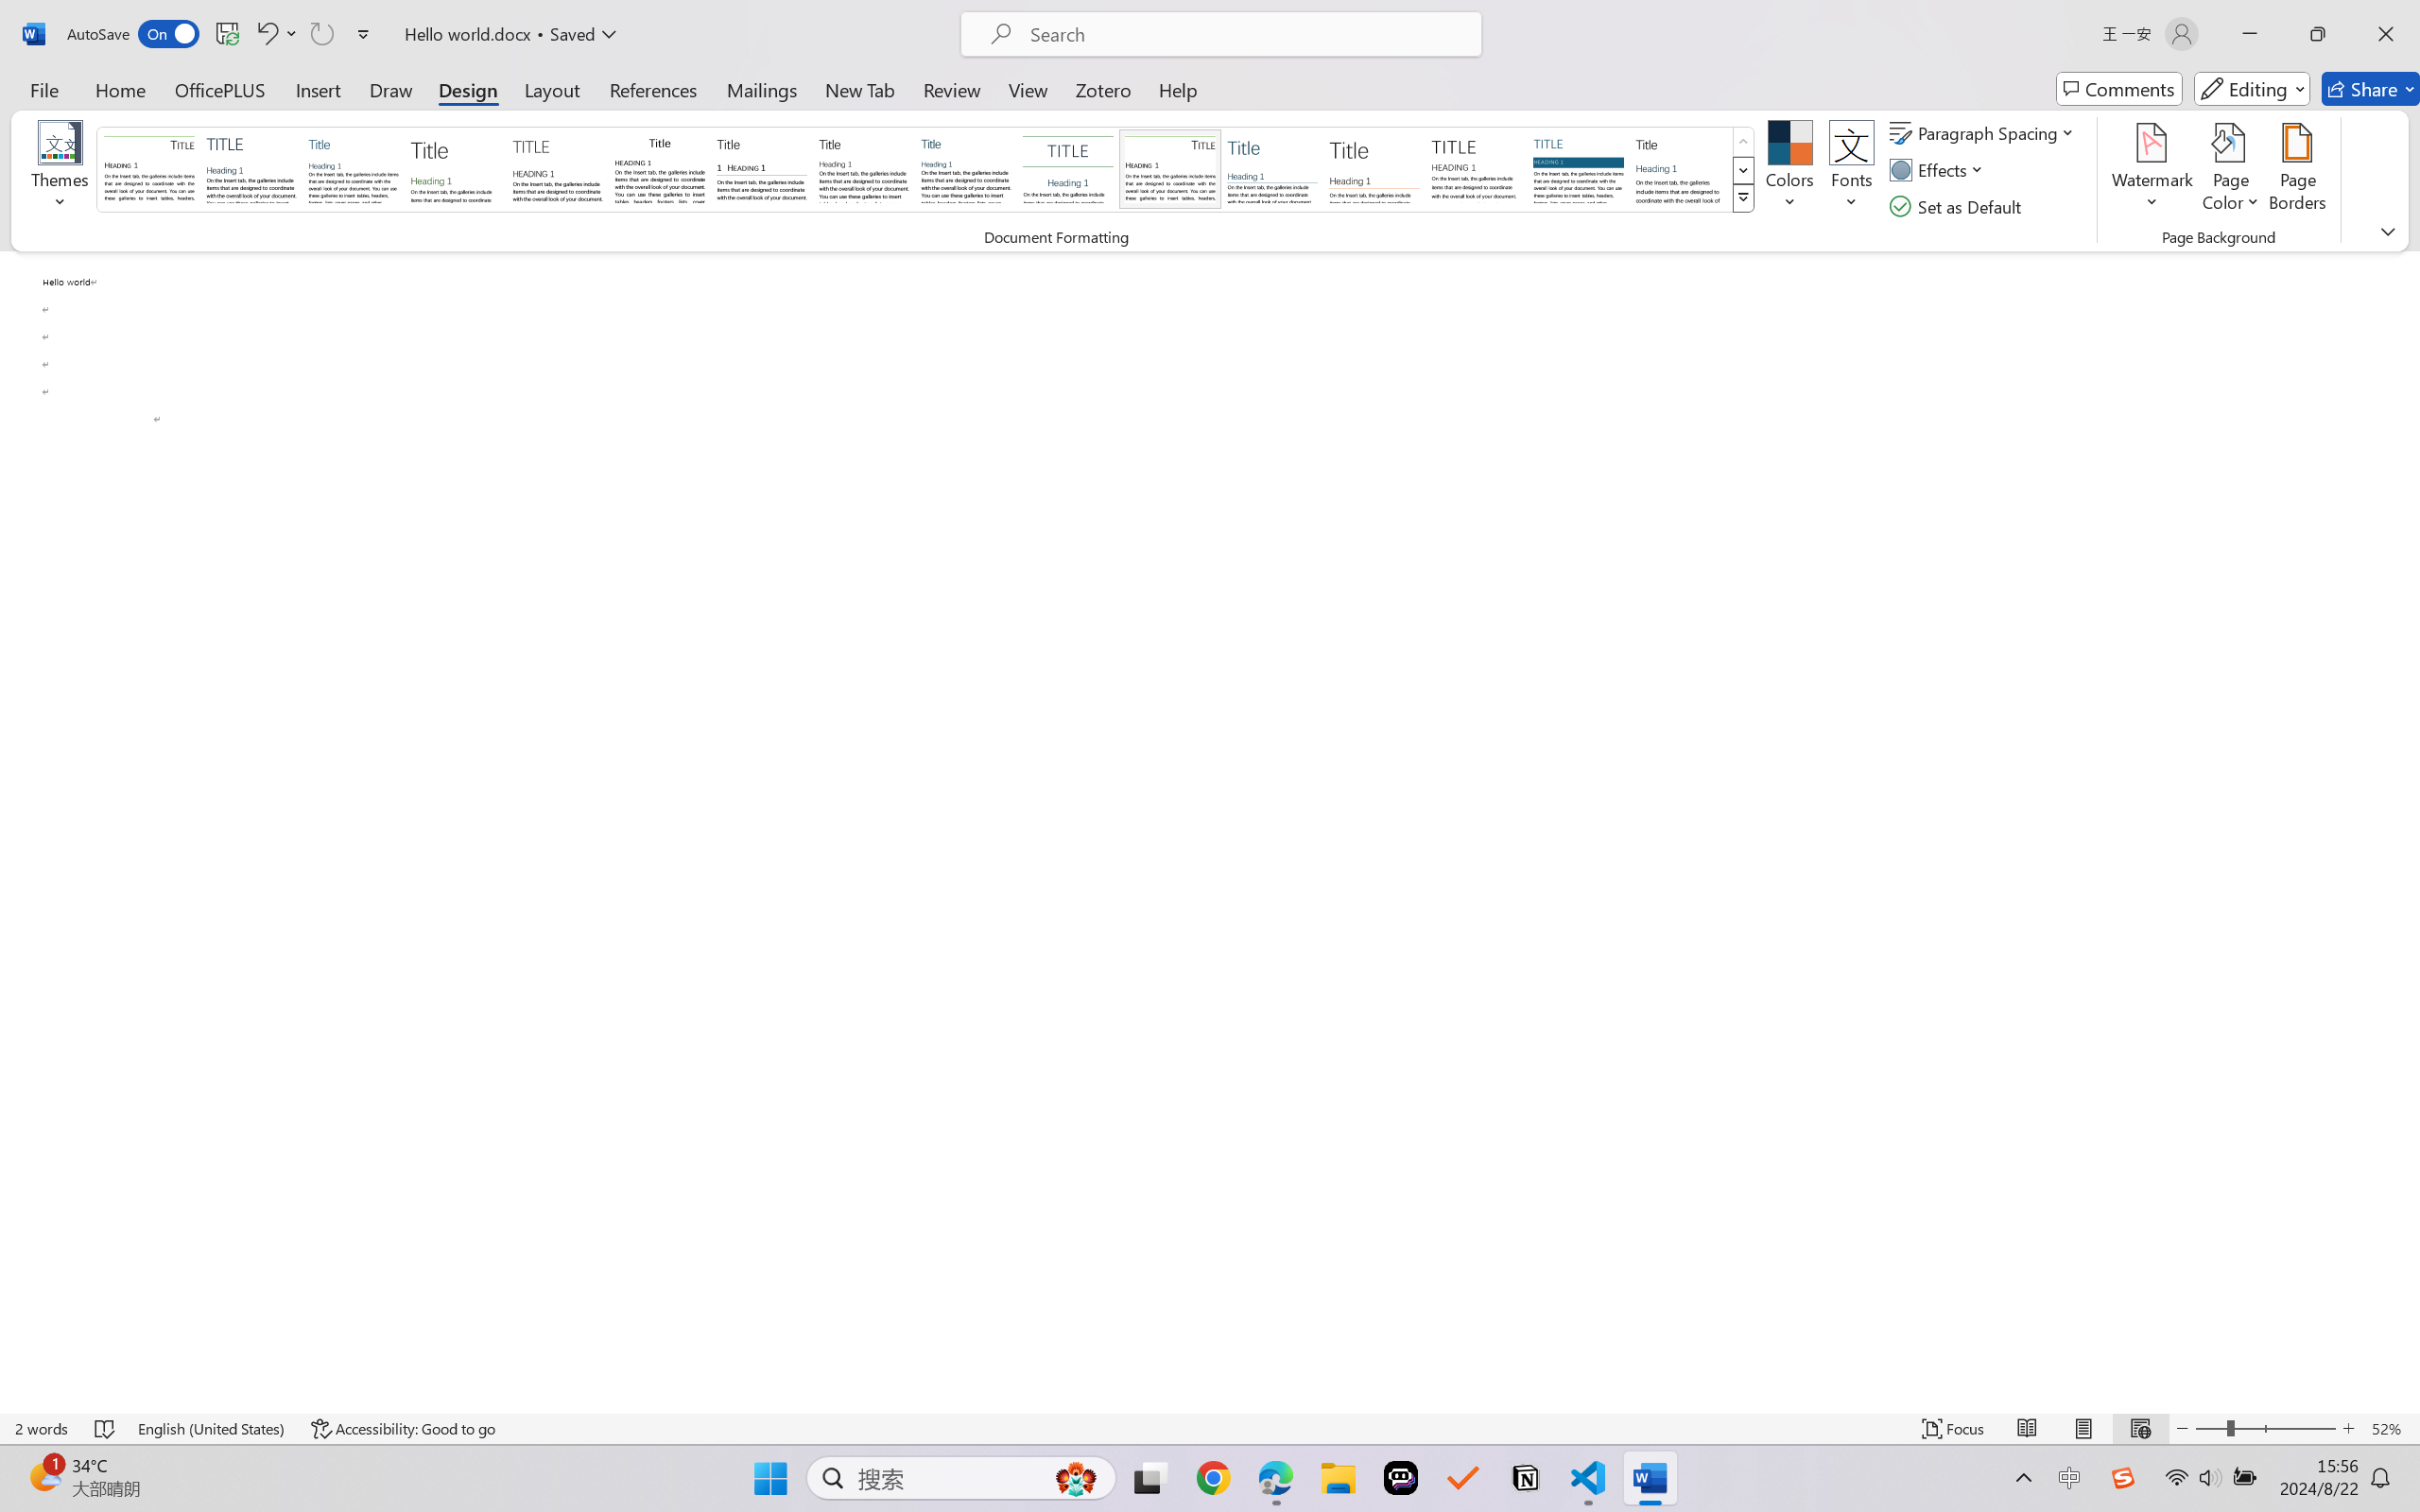 The image size is (2420, 1512). What do you see at coordinates (1941, 170) in the screenshot?
I see `Effects` at bounding box center [1941, 170].